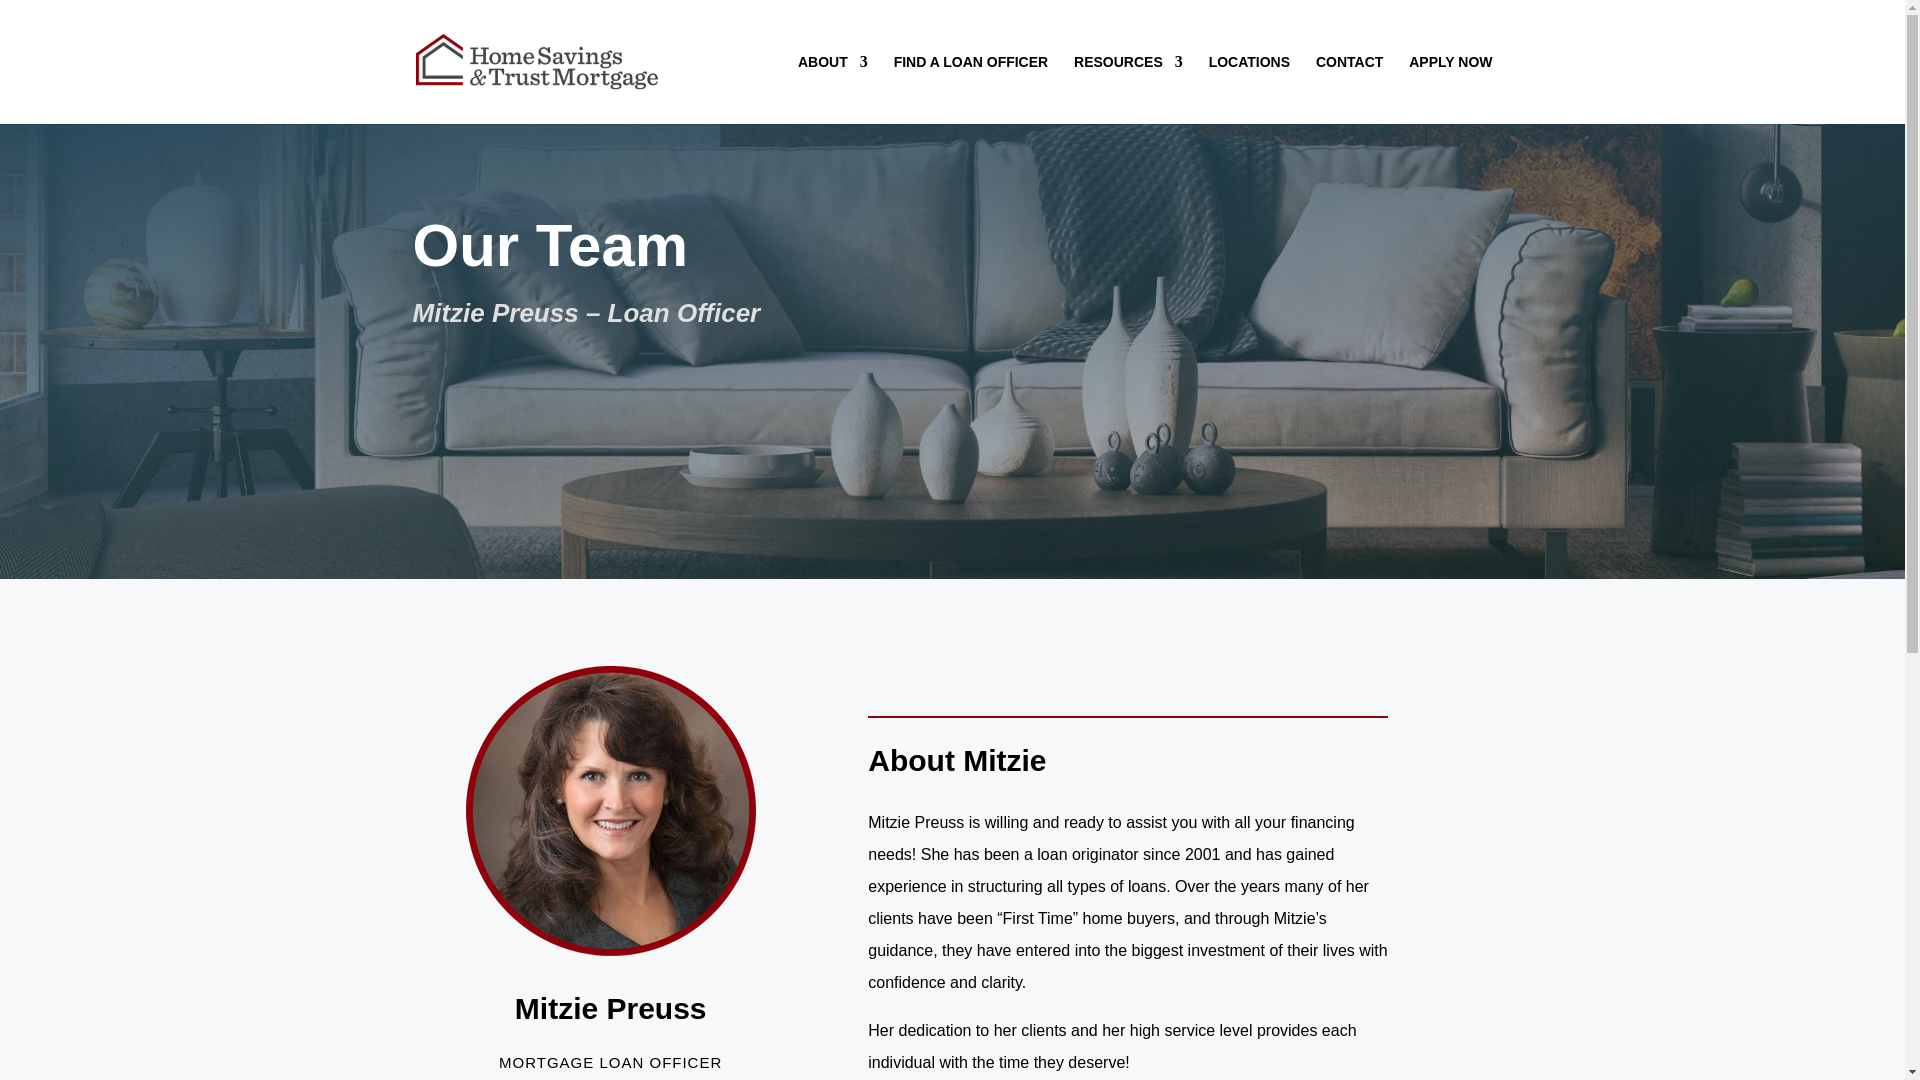  I want to click on APPLY NOW, so click(1450, 90).